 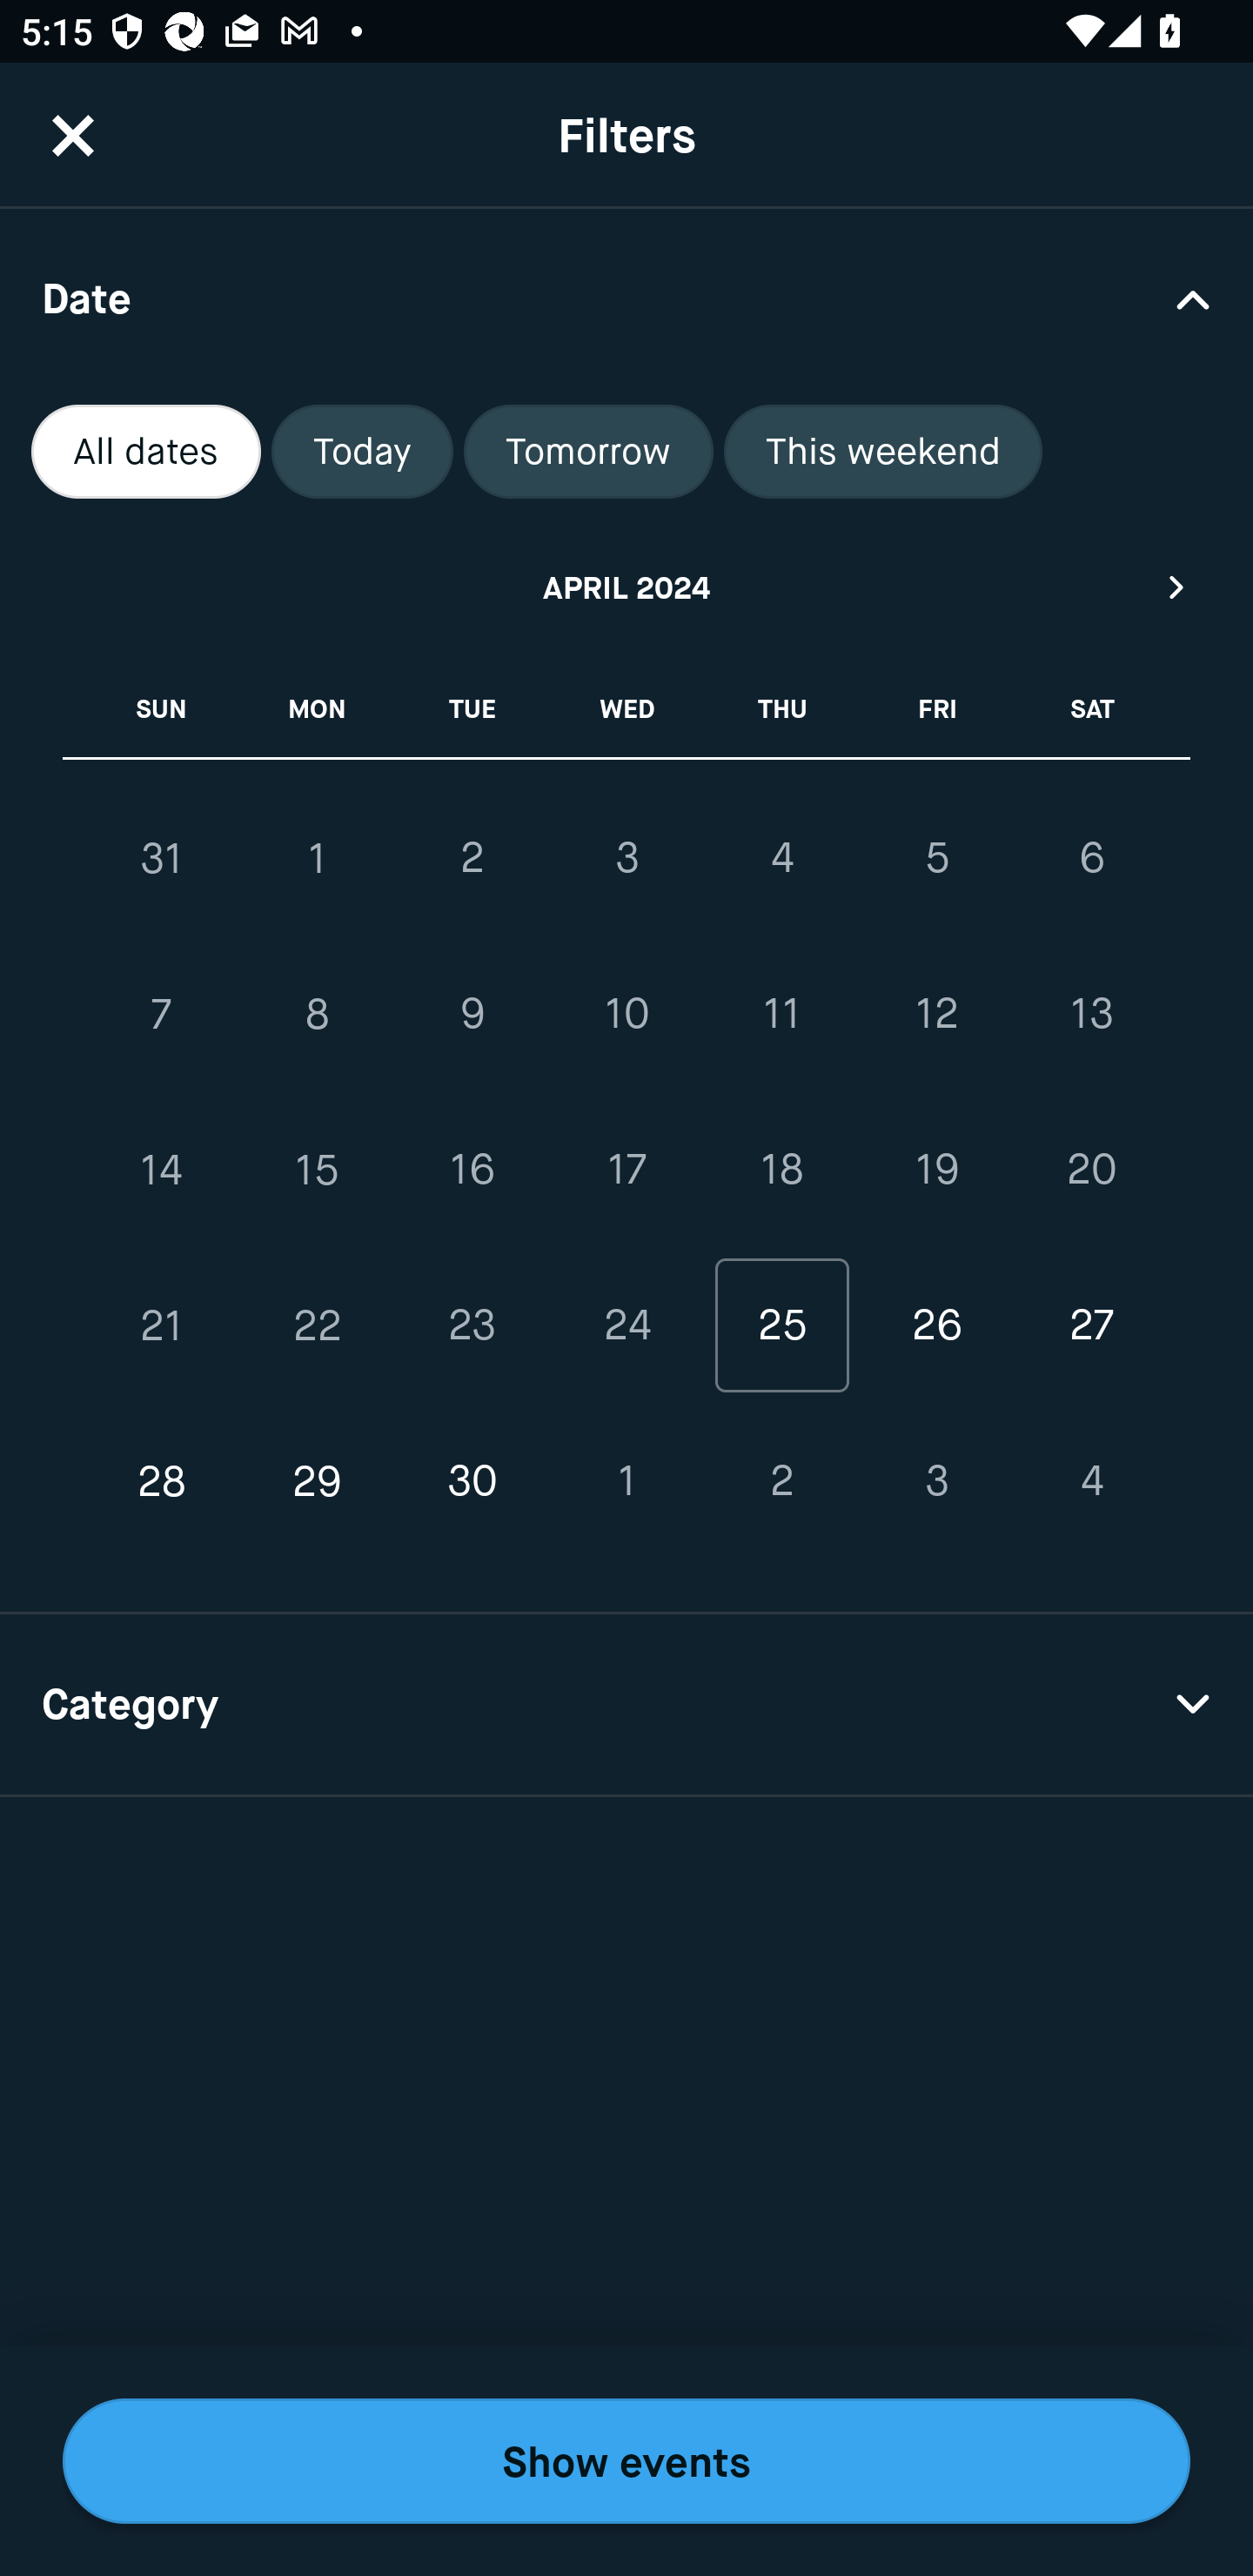 I want to click on 24, so click(x=626, y=1325).